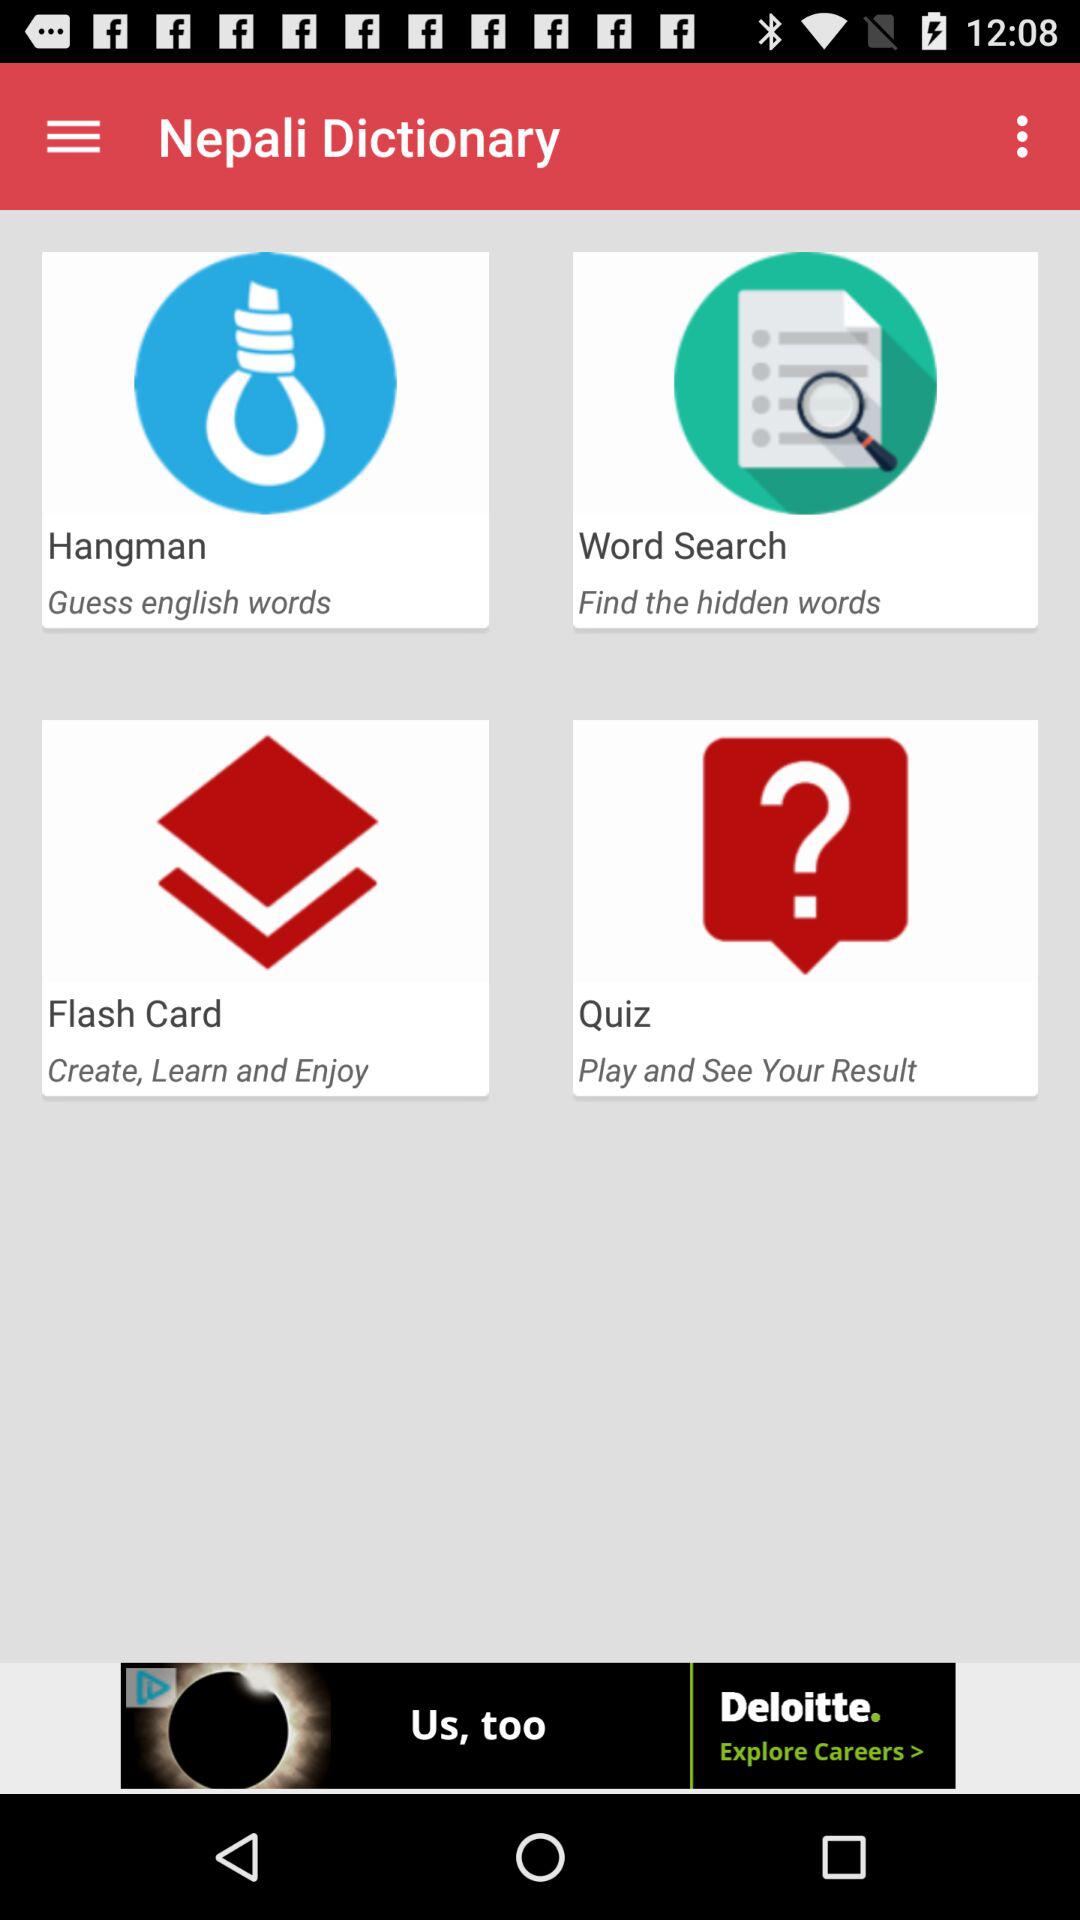 This screenshot has height=1920, width=1080. I want to click on advertisement, so click(540, 1728).